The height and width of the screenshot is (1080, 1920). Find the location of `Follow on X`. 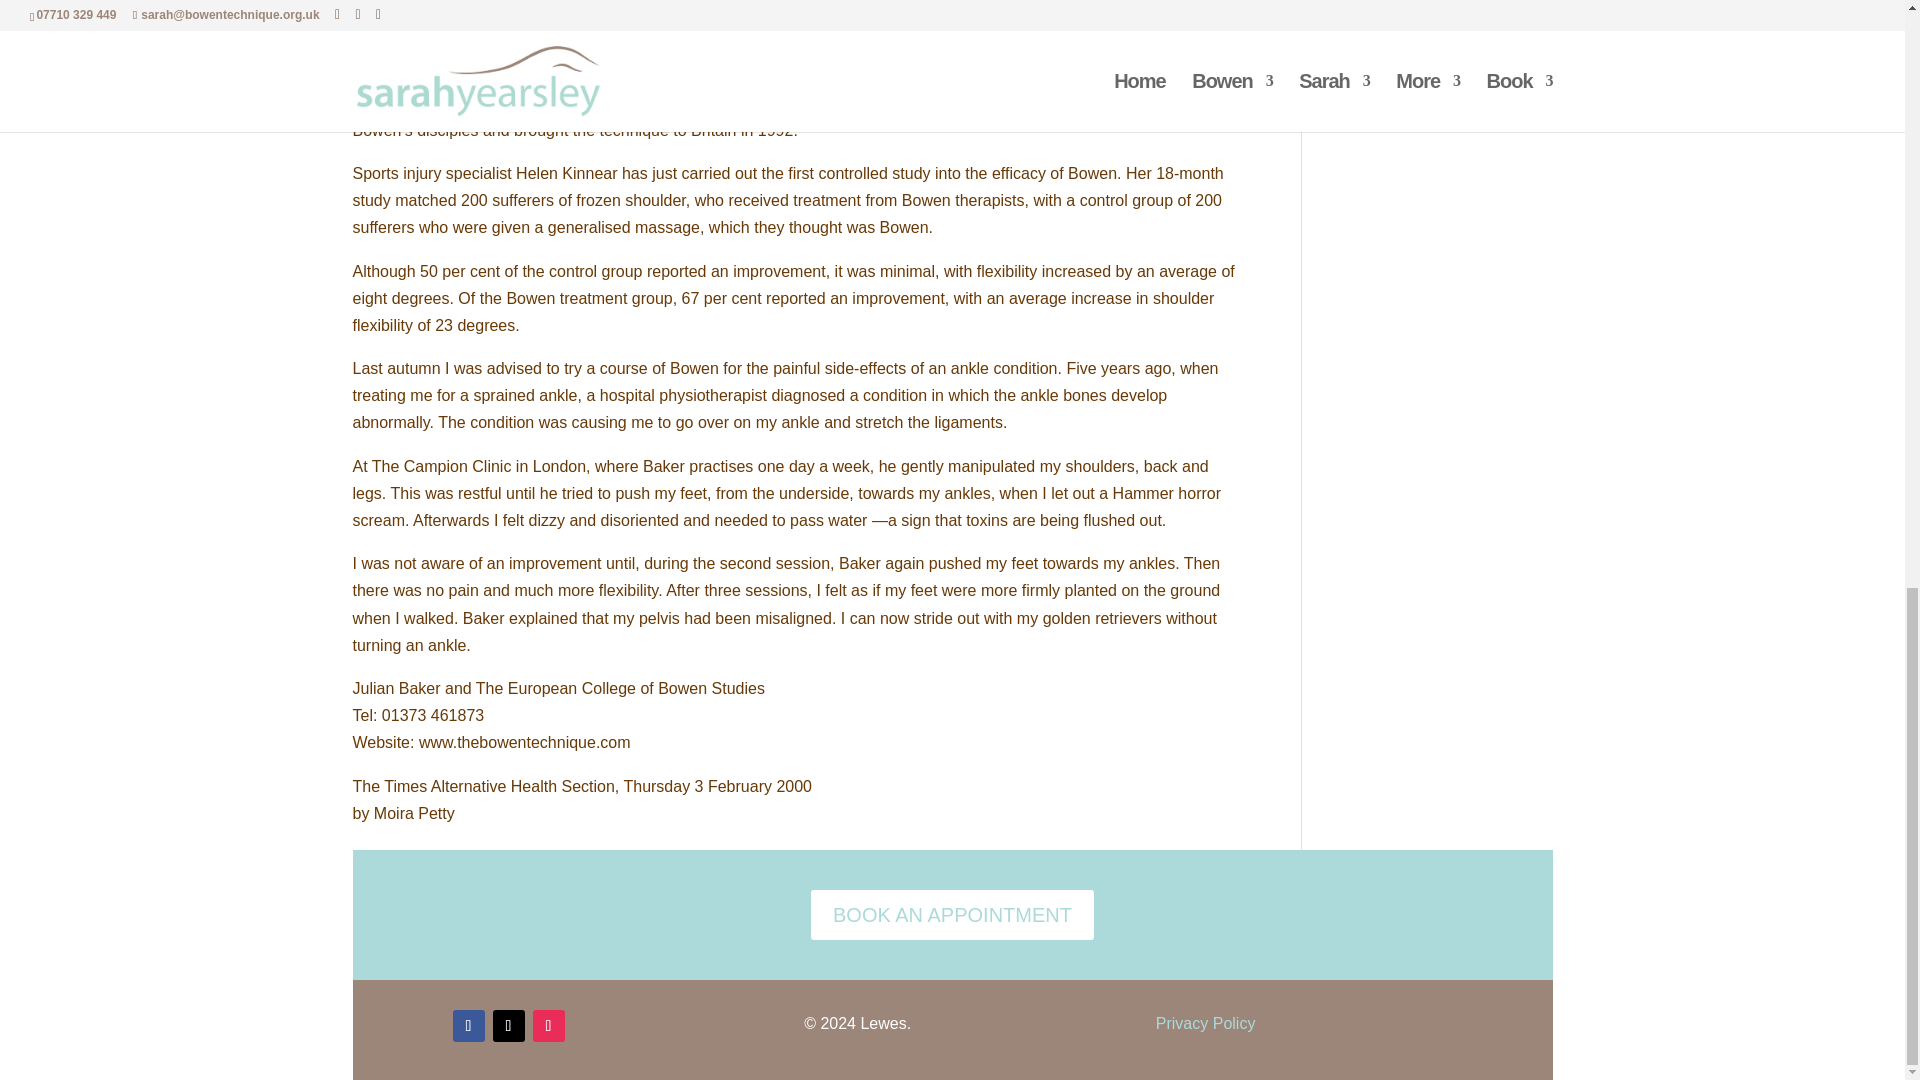

Follow on X is located at coordinates (508, 1026).